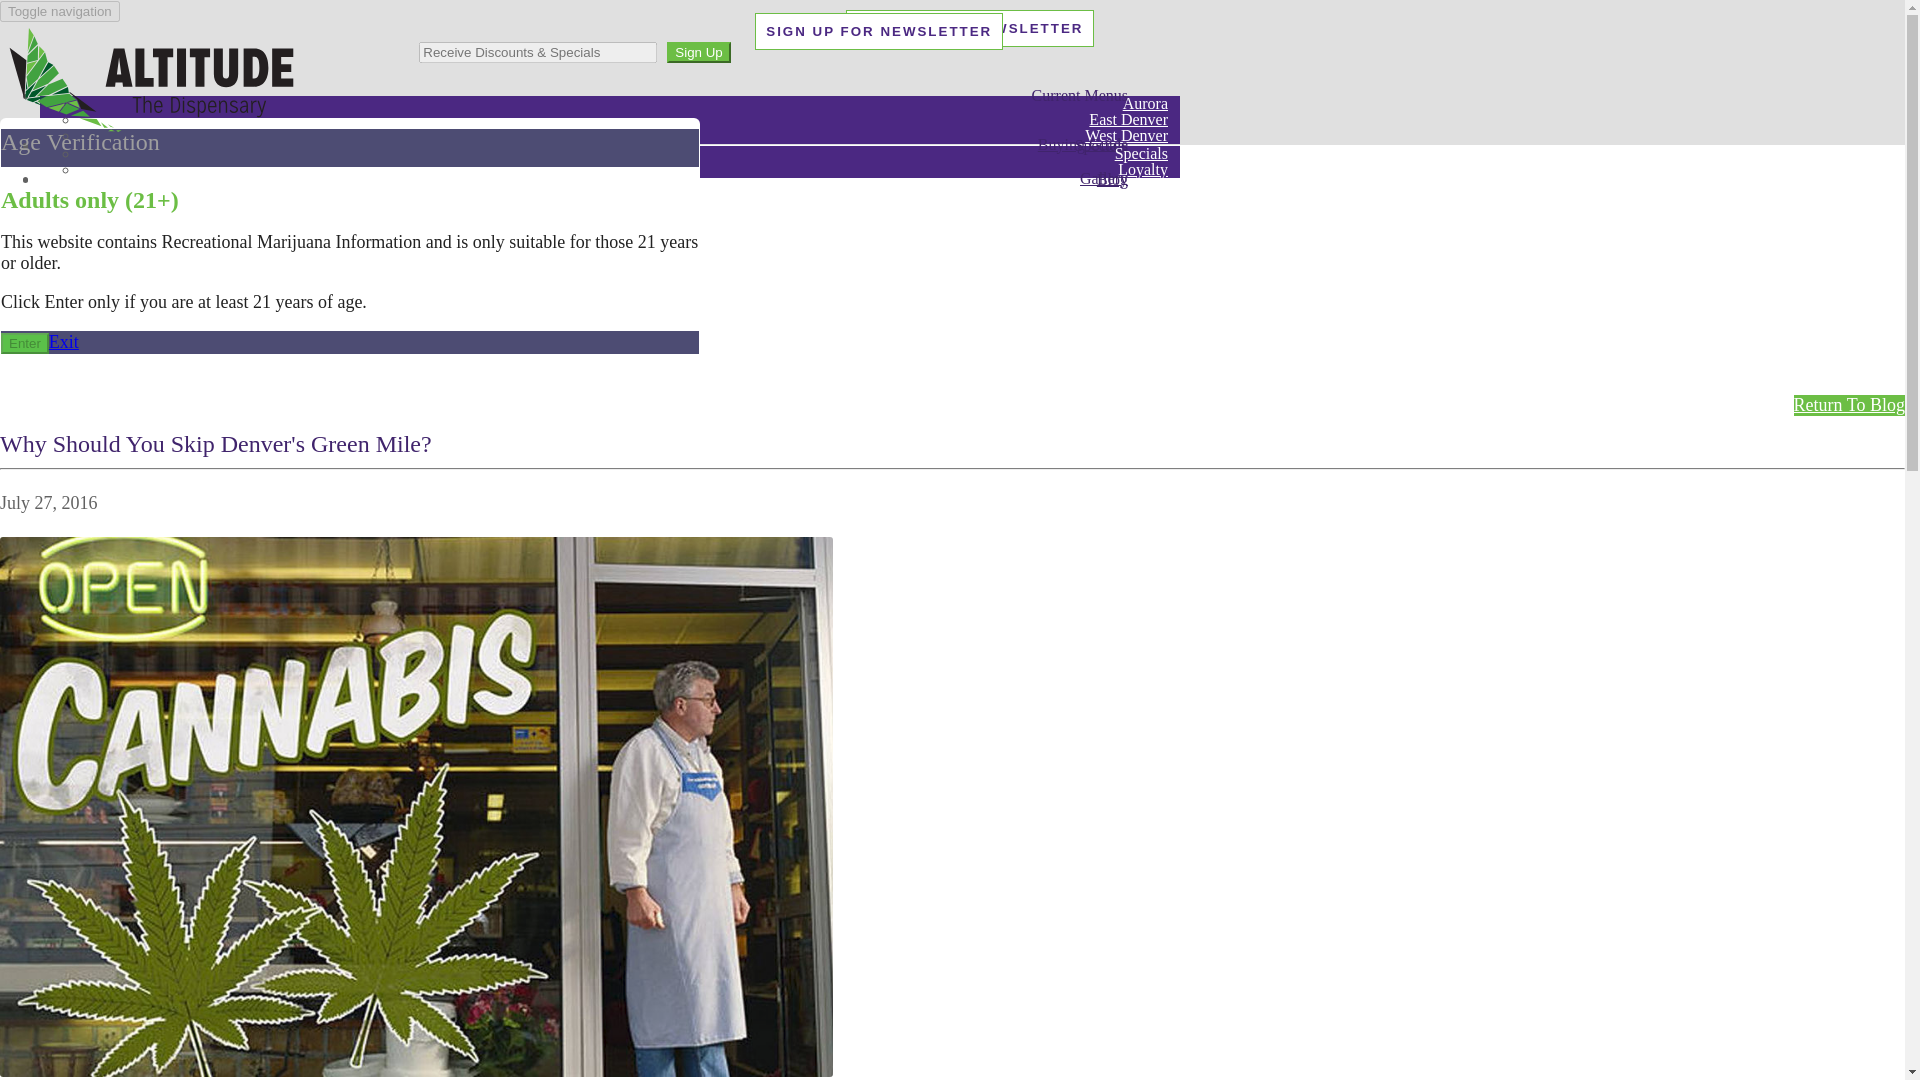  I want to click on Specials, so click(1141, 153).